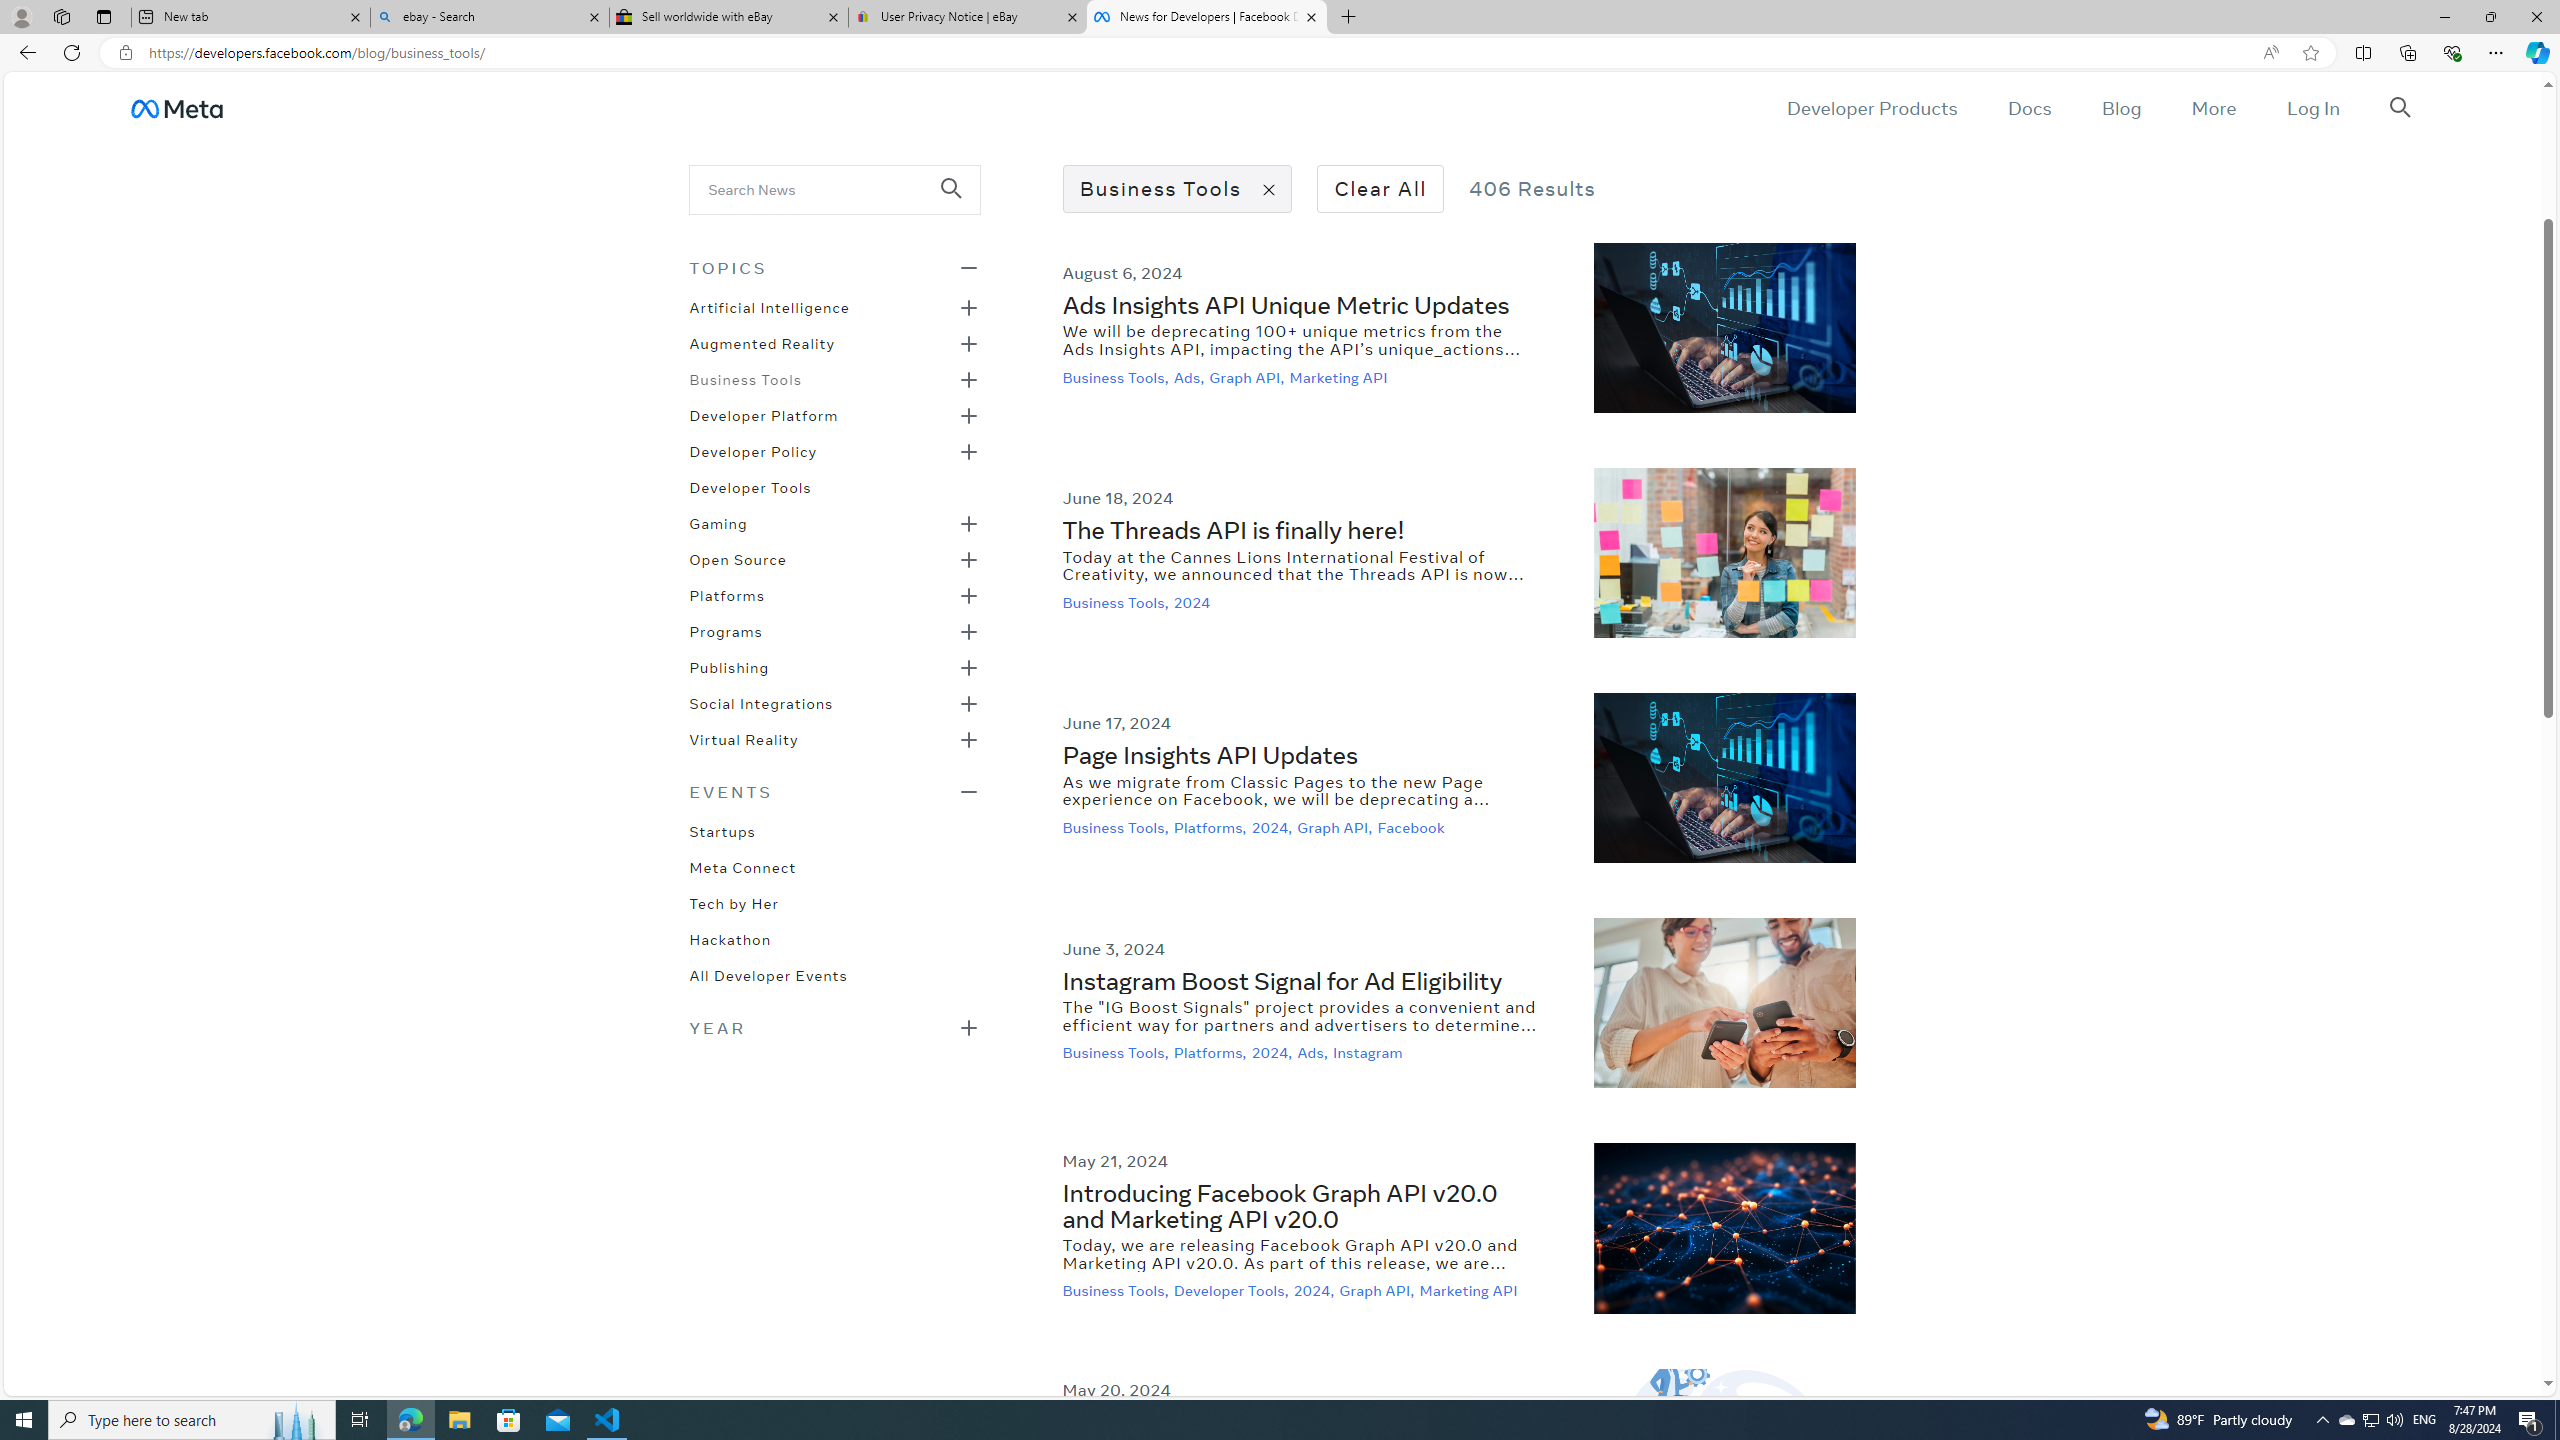 This screenshot has height=1440, width=2560. What do you see at coordinates (729, 666) in the screenshot?
I see `Publishing` at bounding box center [729, 666].